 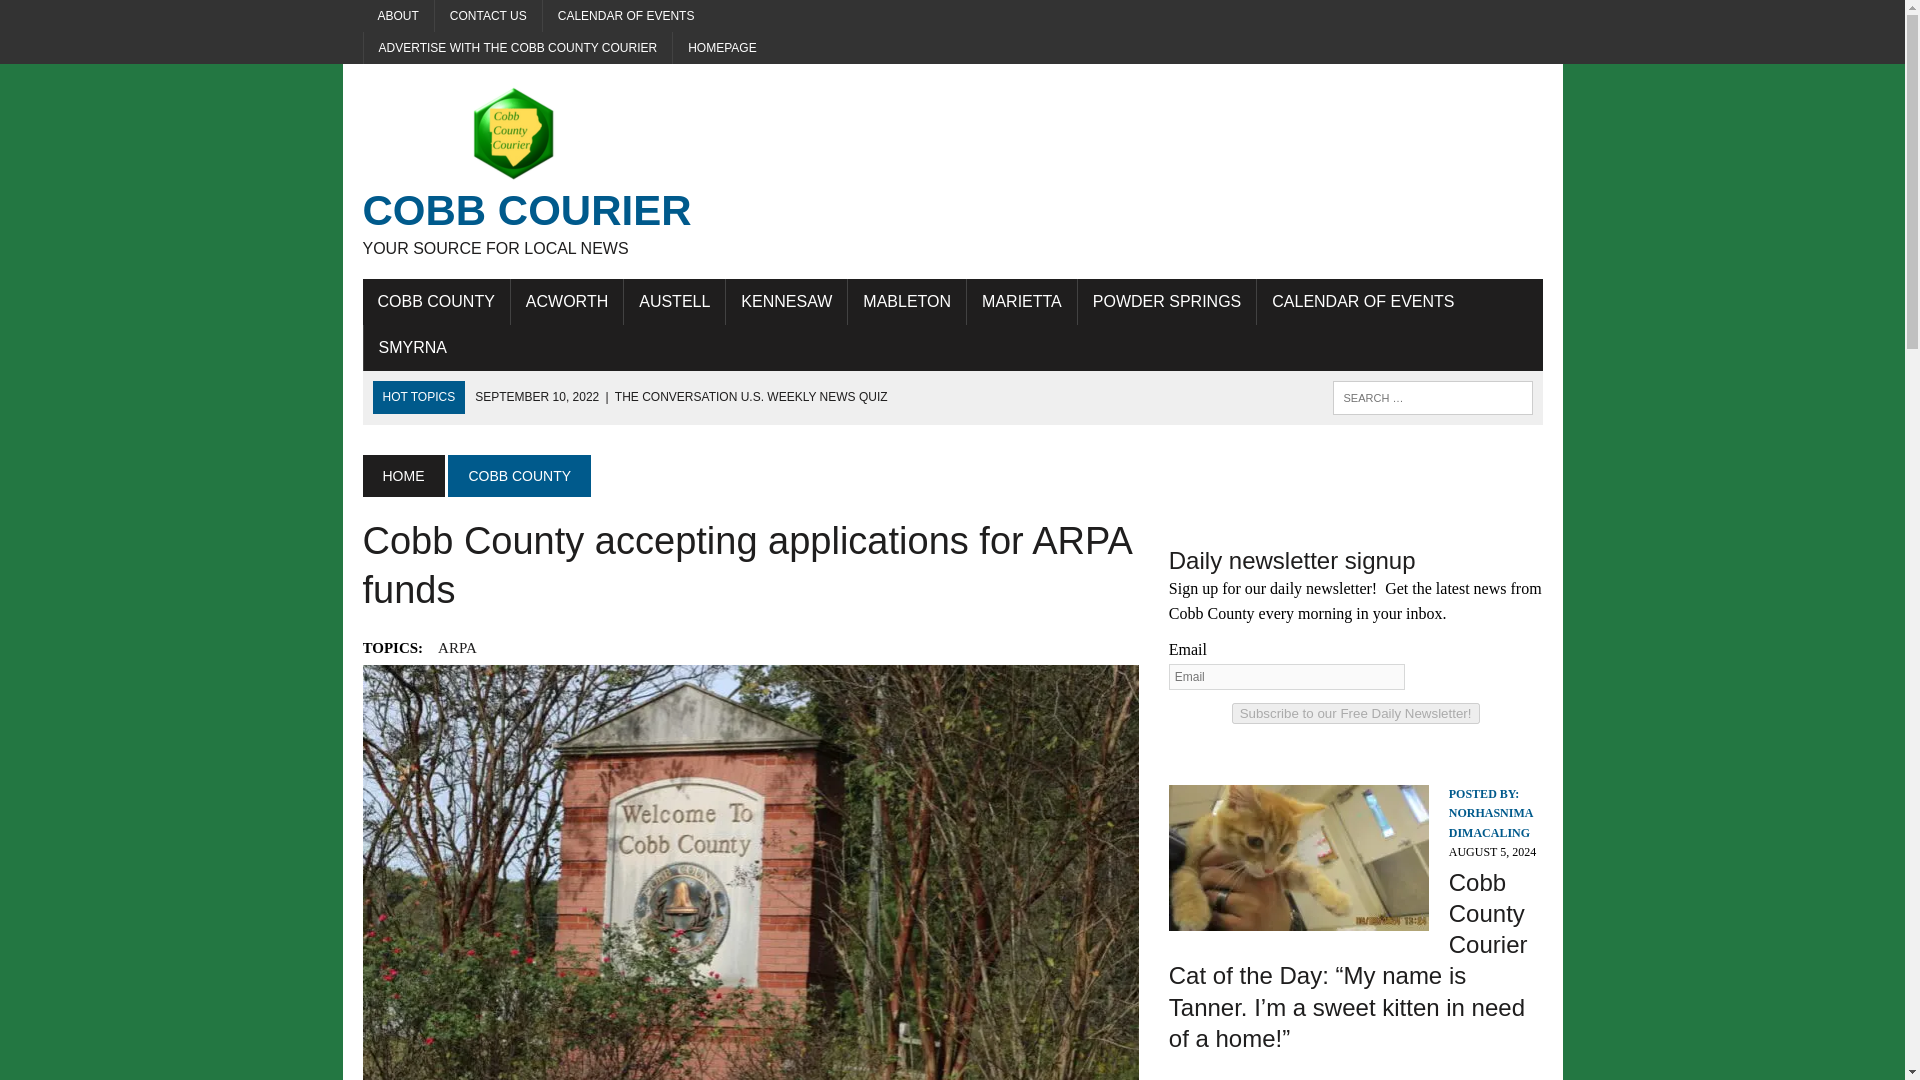 I want to click on KENNESAW, so click(x=786, y=302).